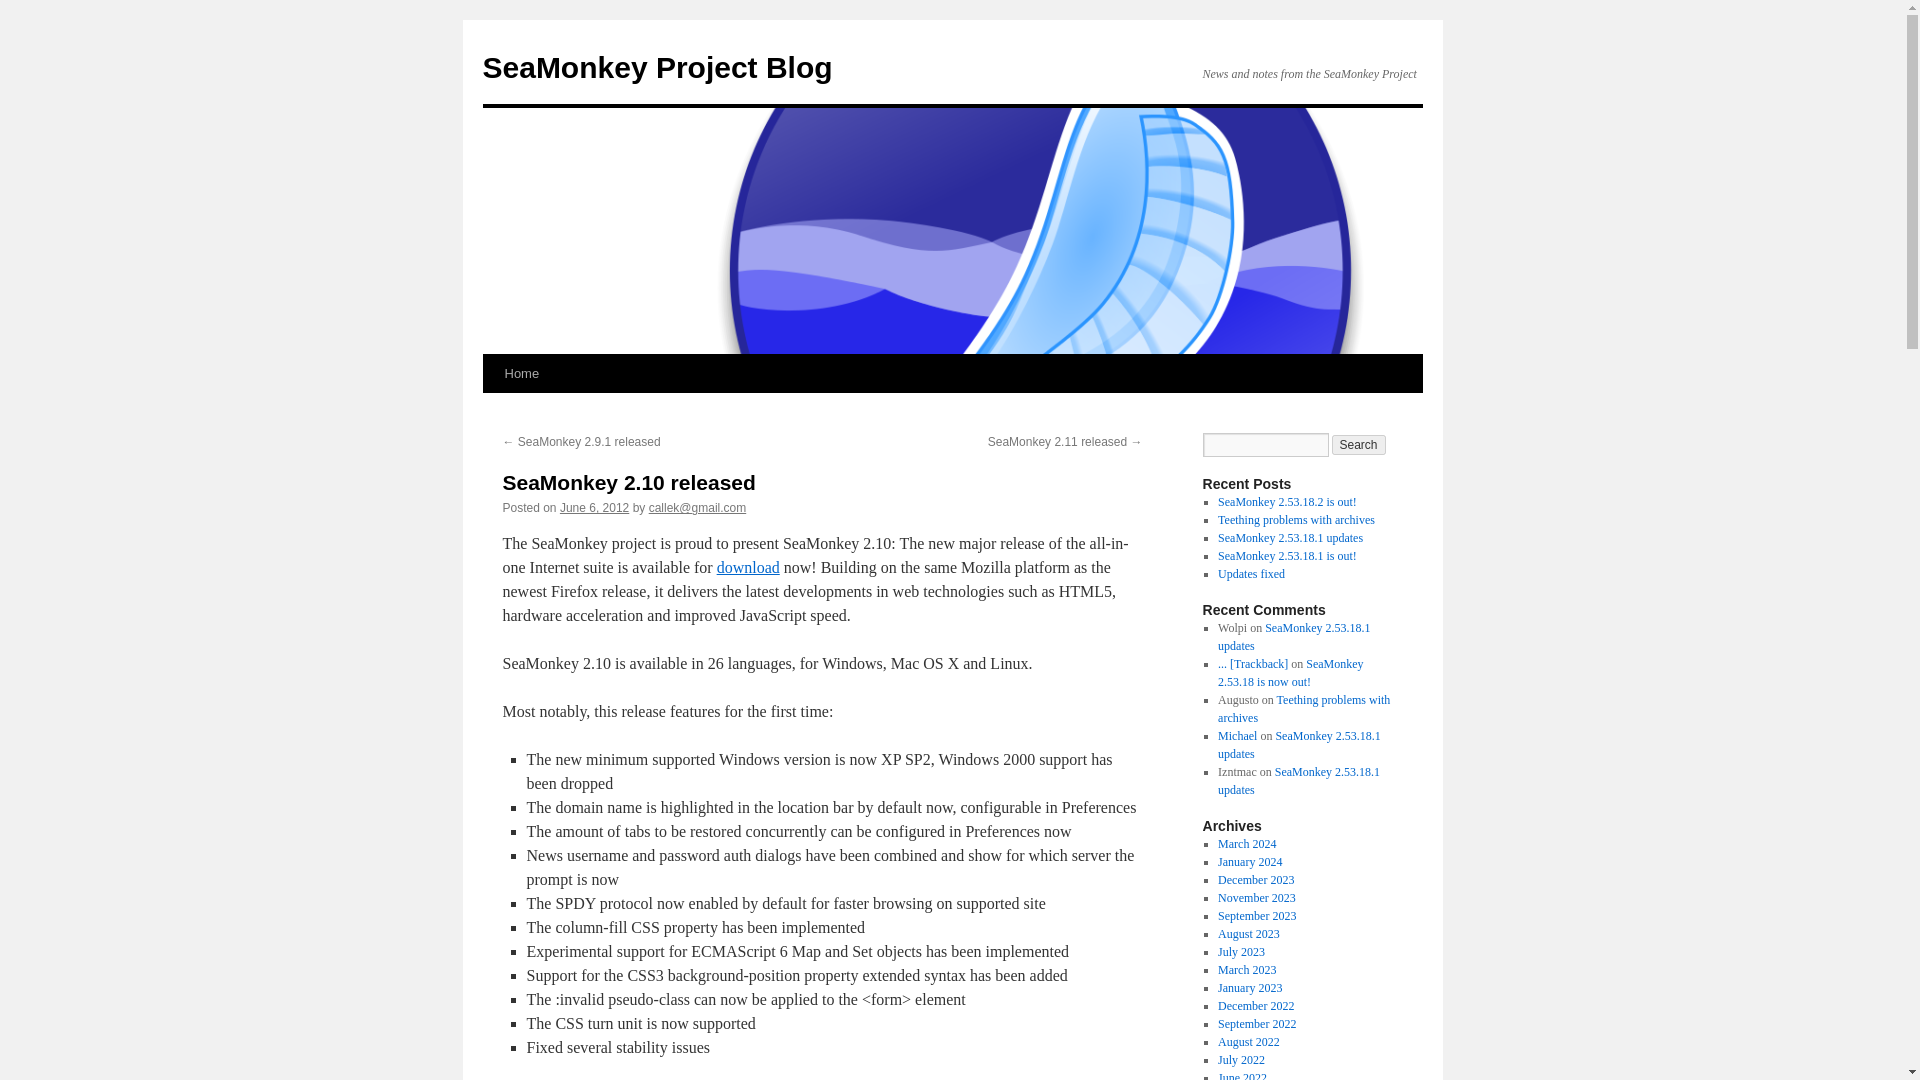  What do you see at coordinates (1304, 708) in the screenshot?
I see `Teething problems with archives` at bounding box center [1304, 708].